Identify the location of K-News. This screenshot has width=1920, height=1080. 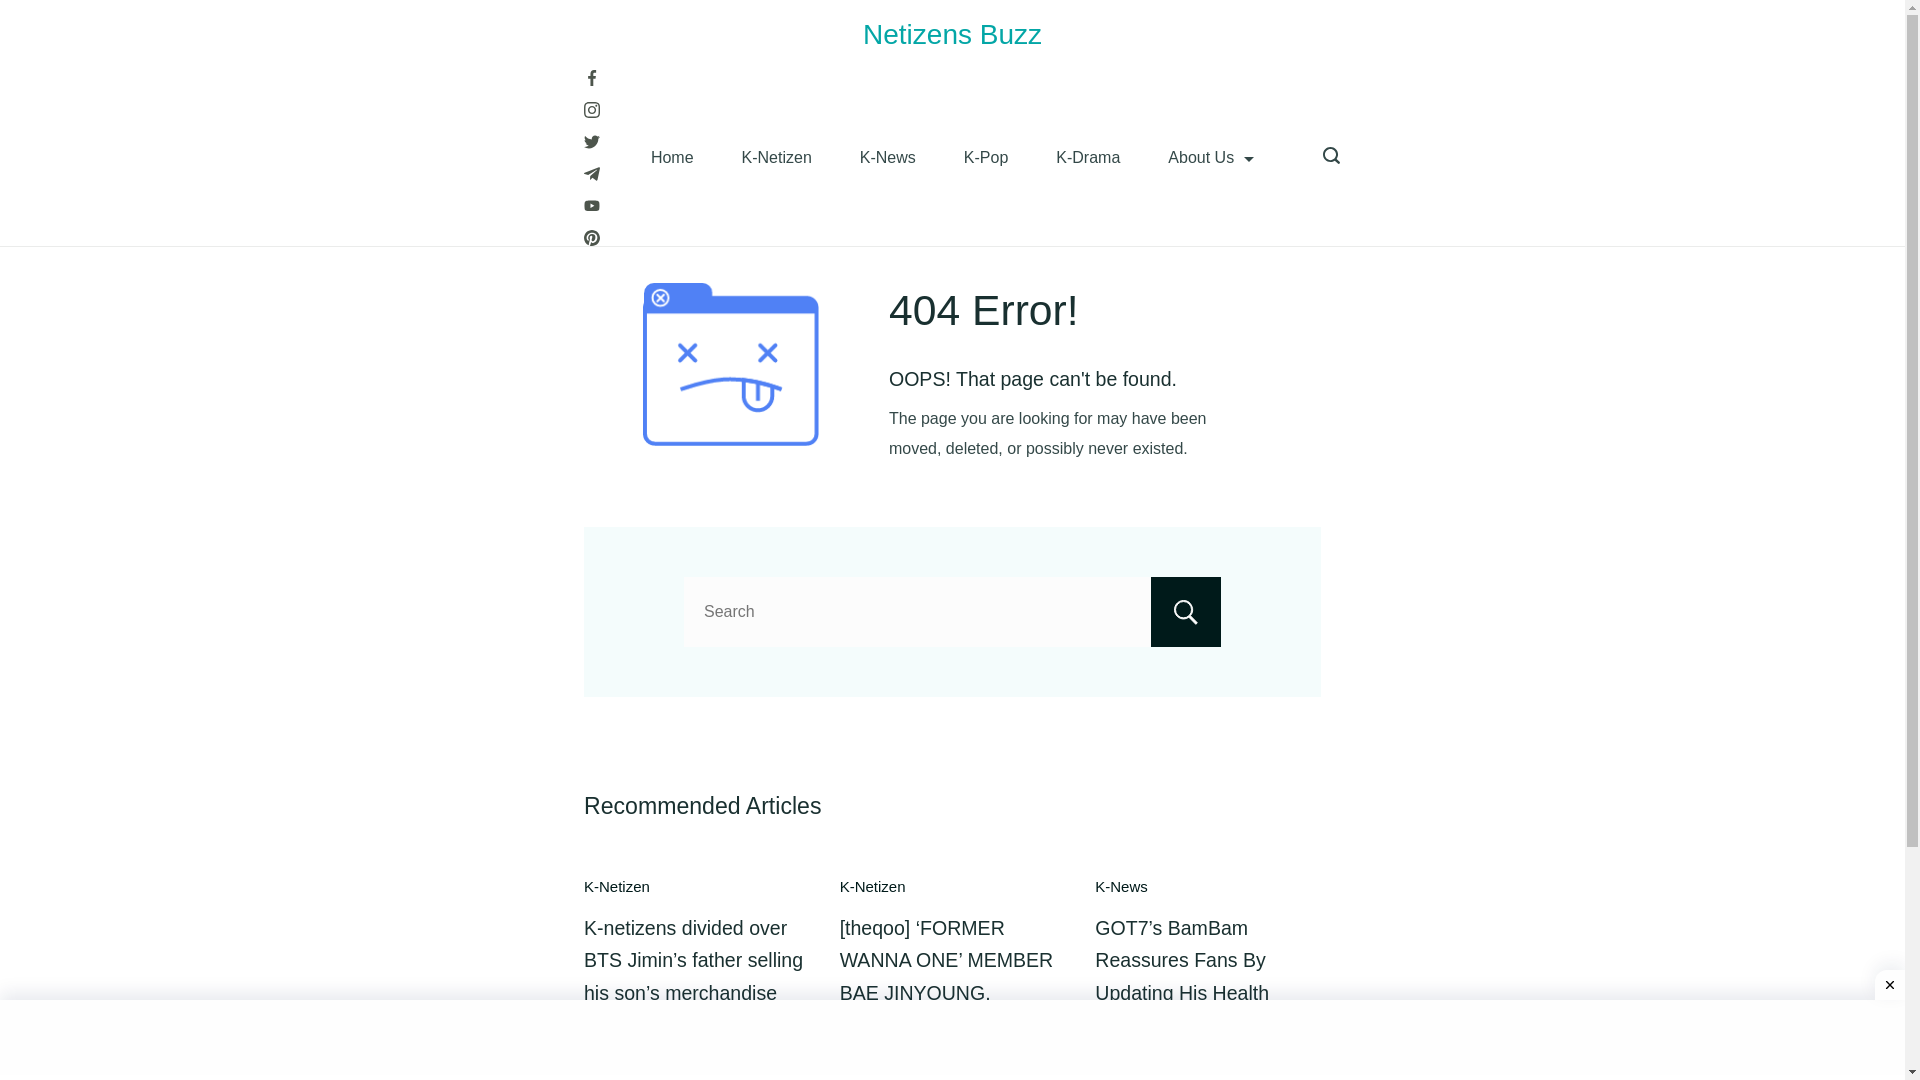
(888, 157).